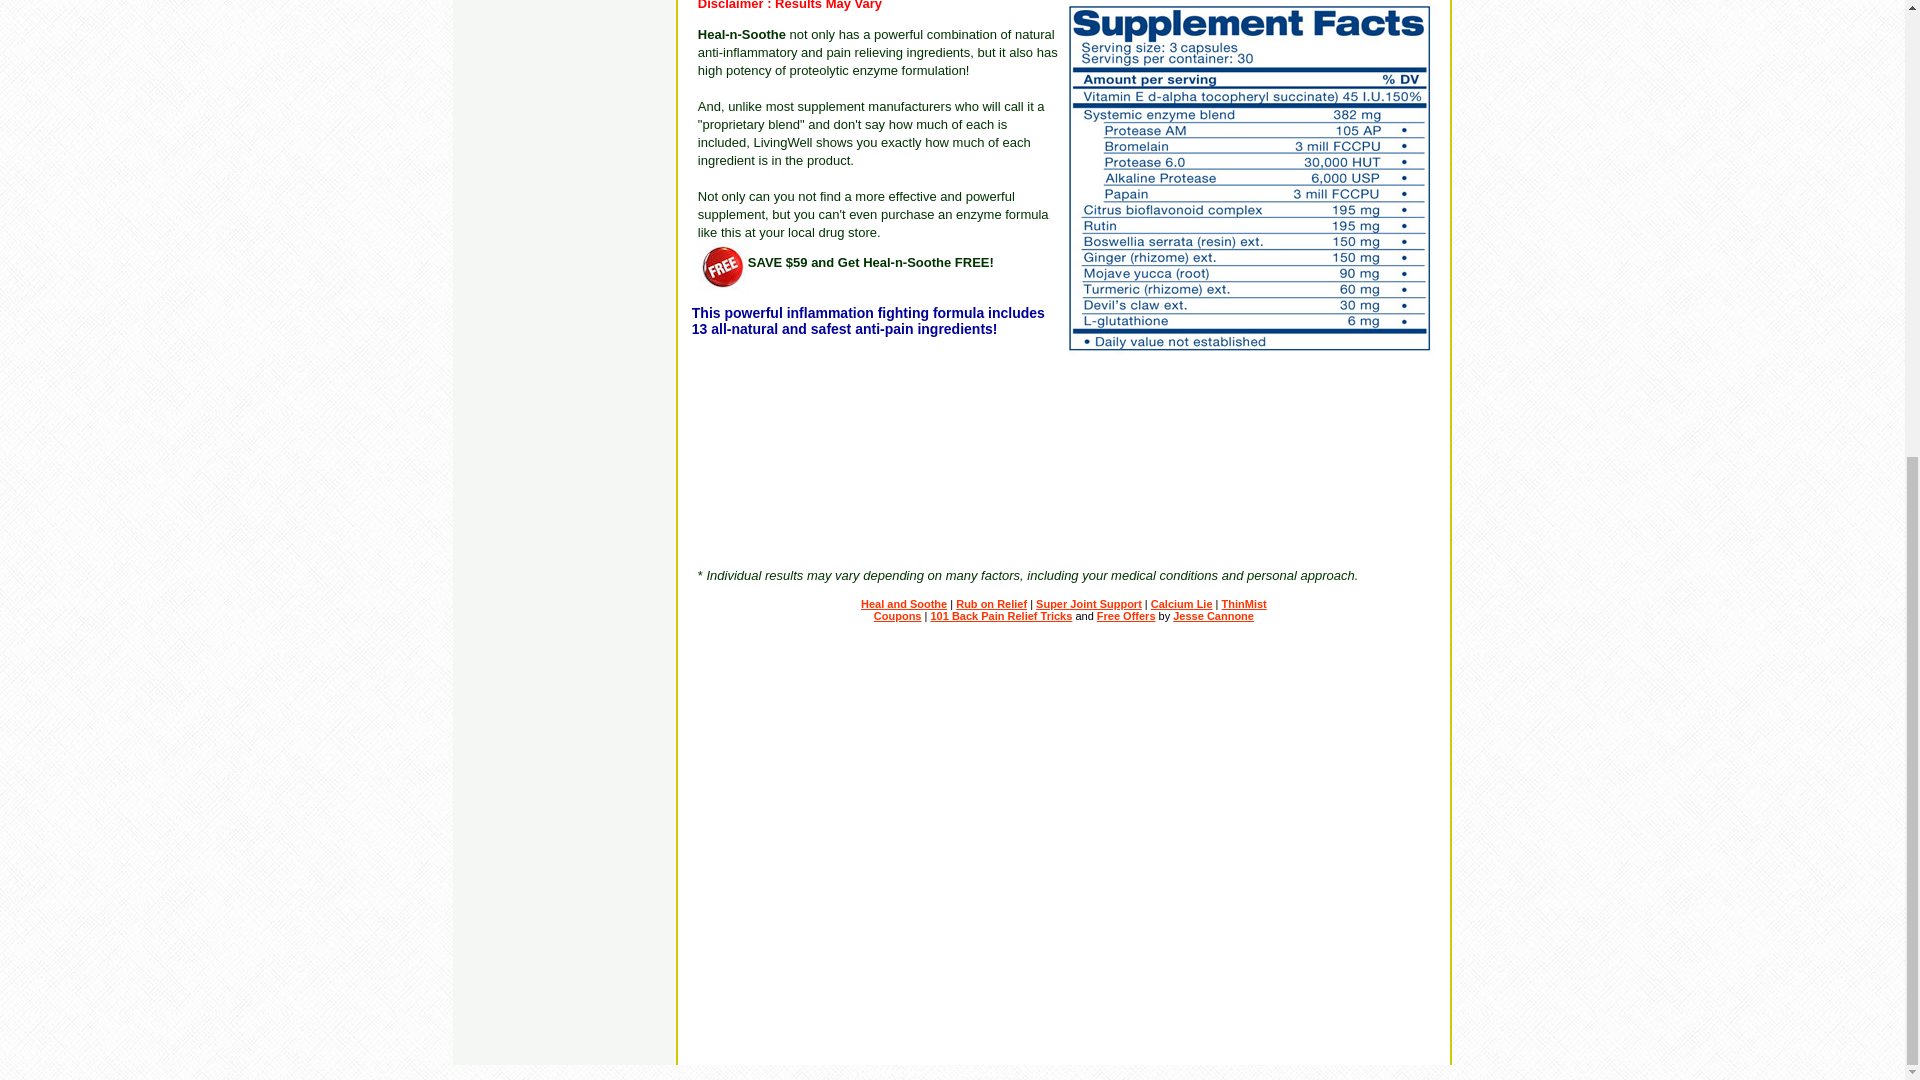 The width and height of the screenshot is (1920, 1080). What do you see at coordinates (1089, 604) in the screenshot?
I see `Super Joint Support` at bounding box center [1089, 604].